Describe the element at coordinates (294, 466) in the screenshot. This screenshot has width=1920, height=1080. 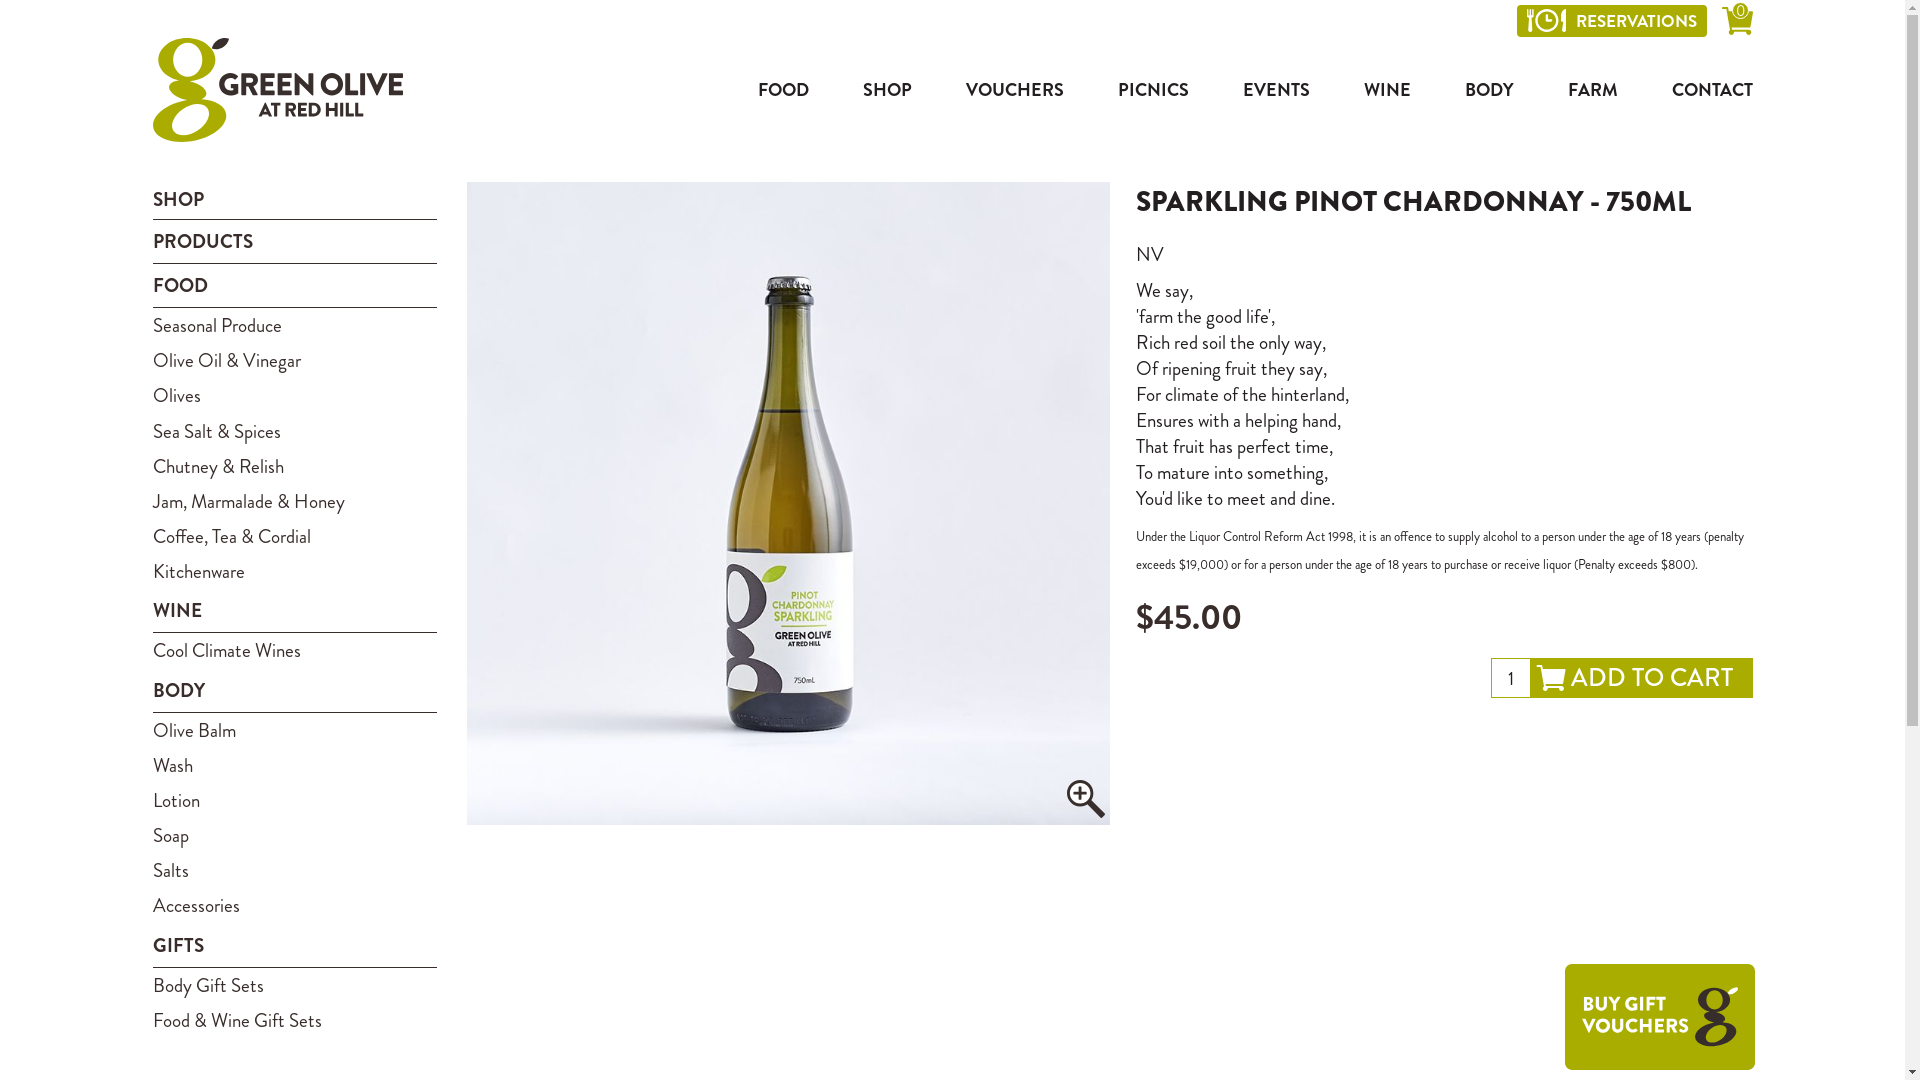
I see `Chutney & Relish` at that location.